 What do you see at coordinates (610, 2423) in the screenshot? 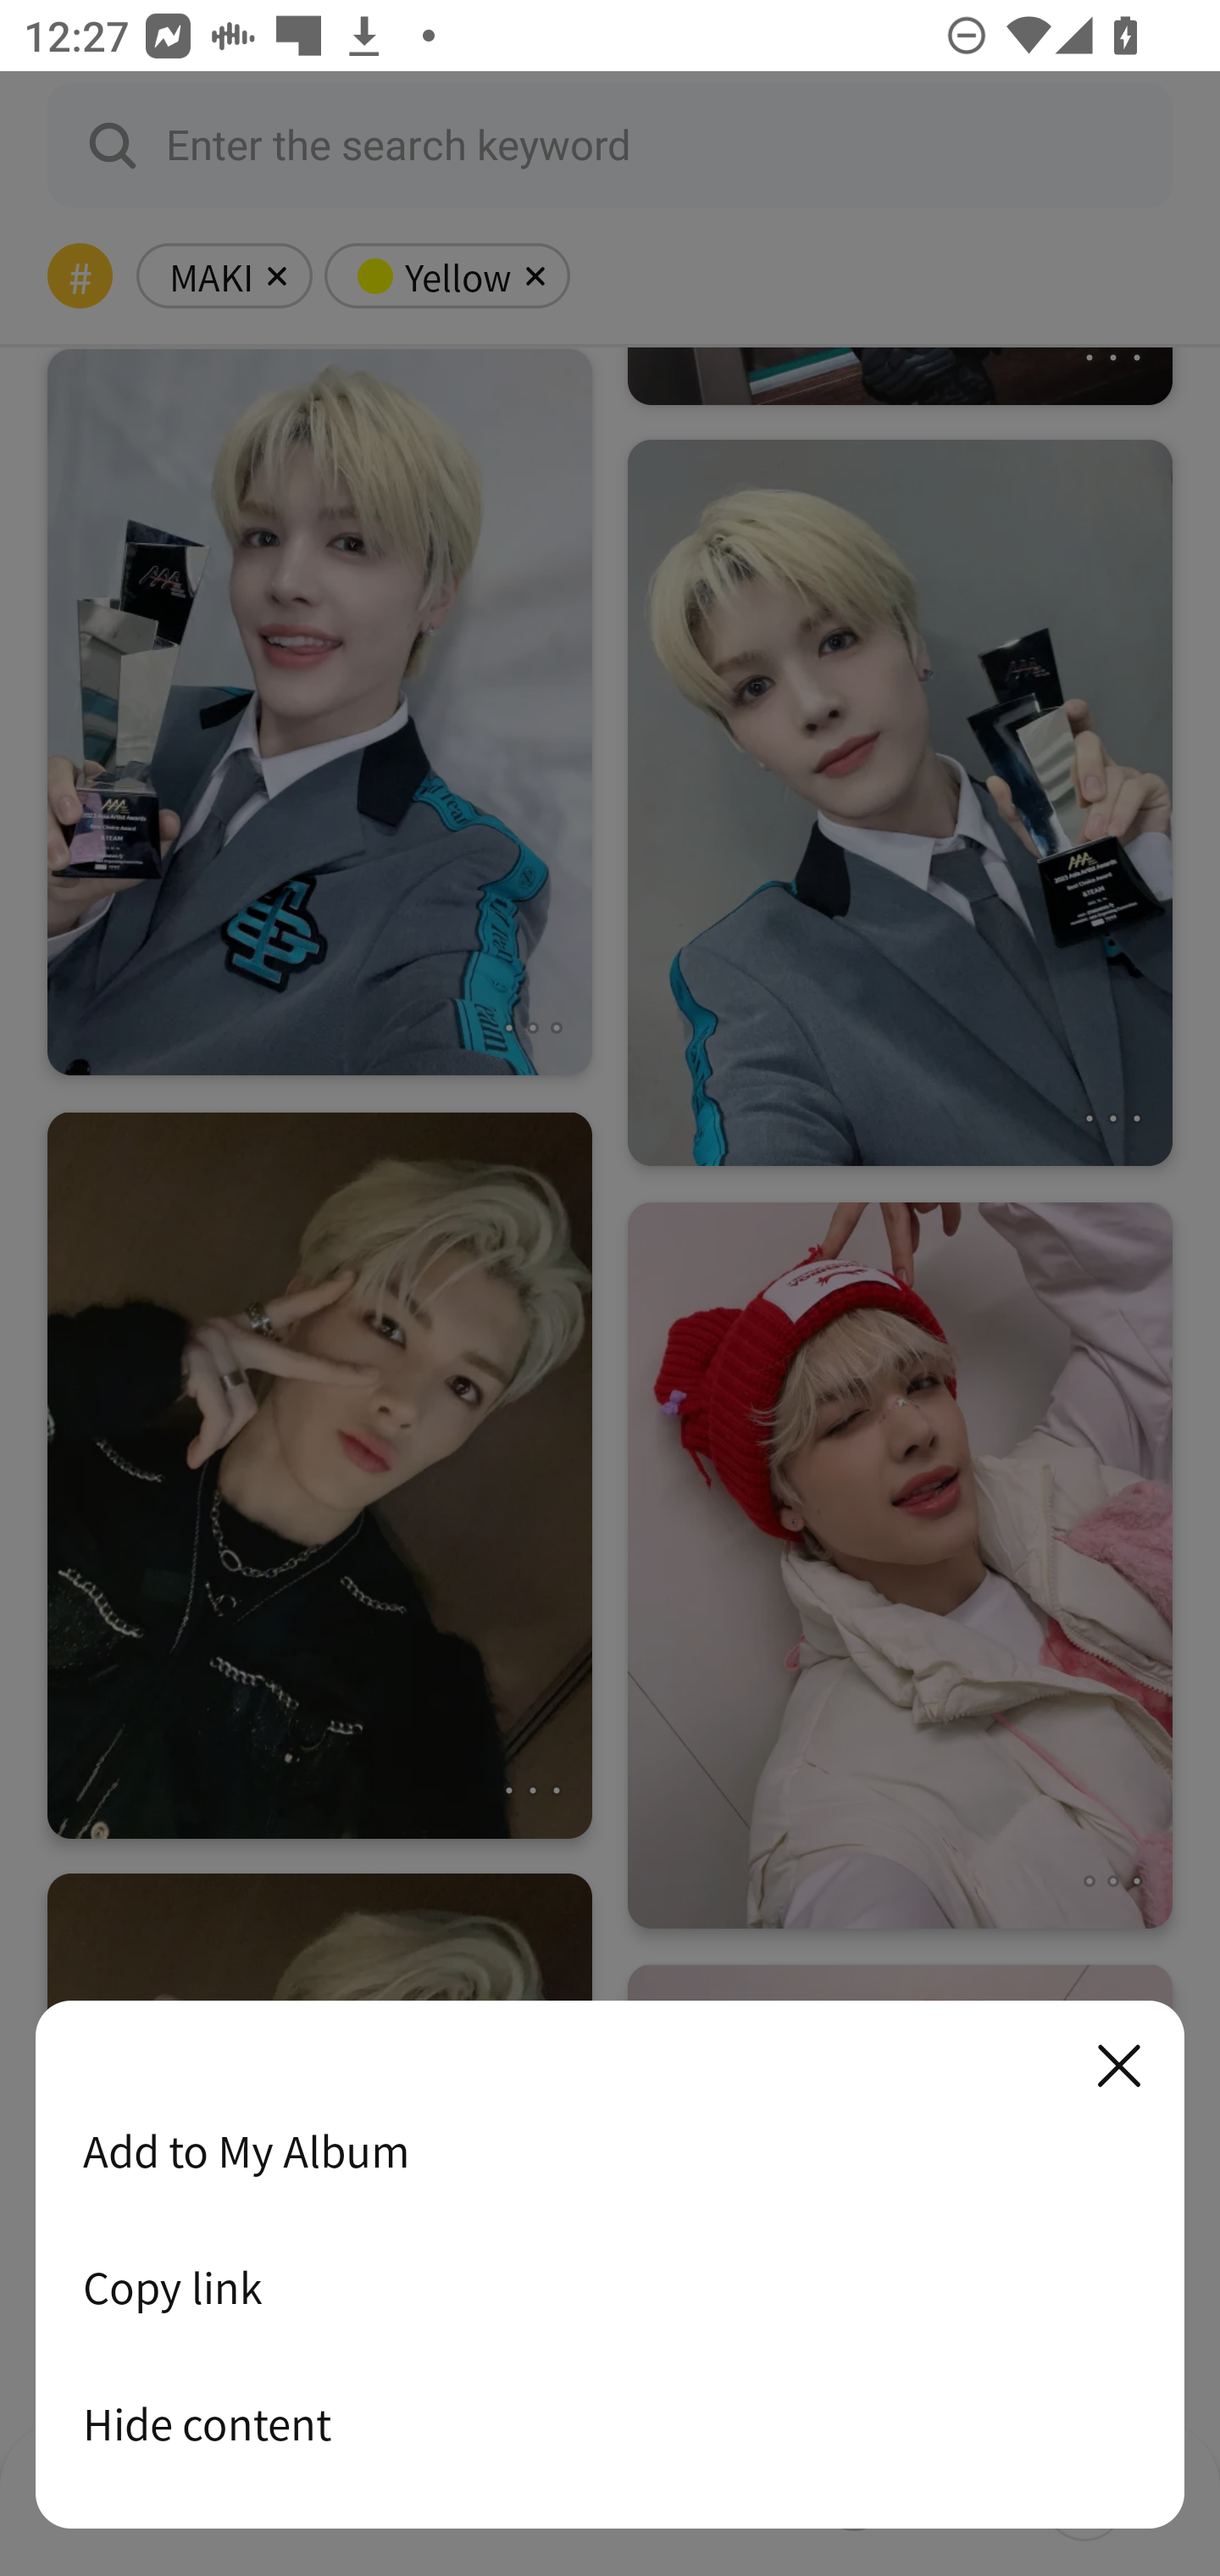
I see `Hide content` at bounding box center [610, 2423].